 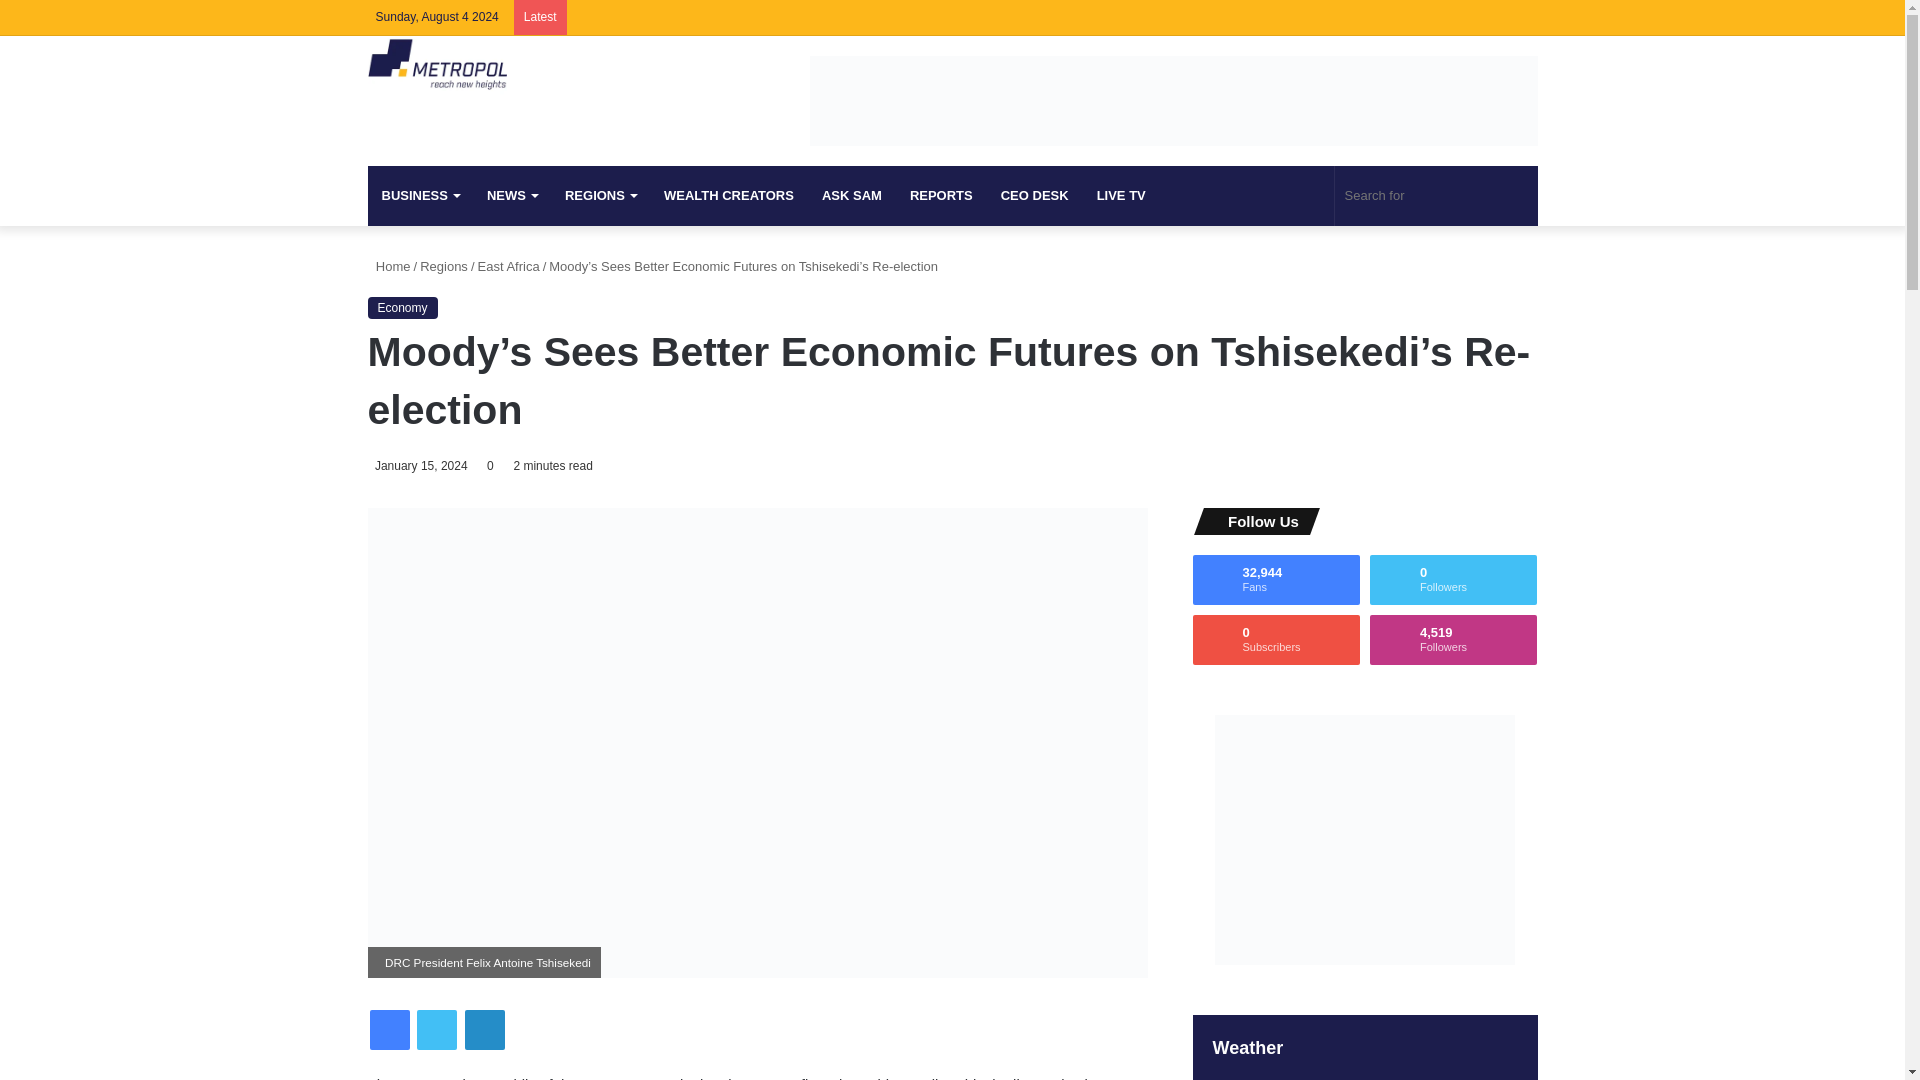 I want to click on LIVE TV, so click(x=1120, y=196).